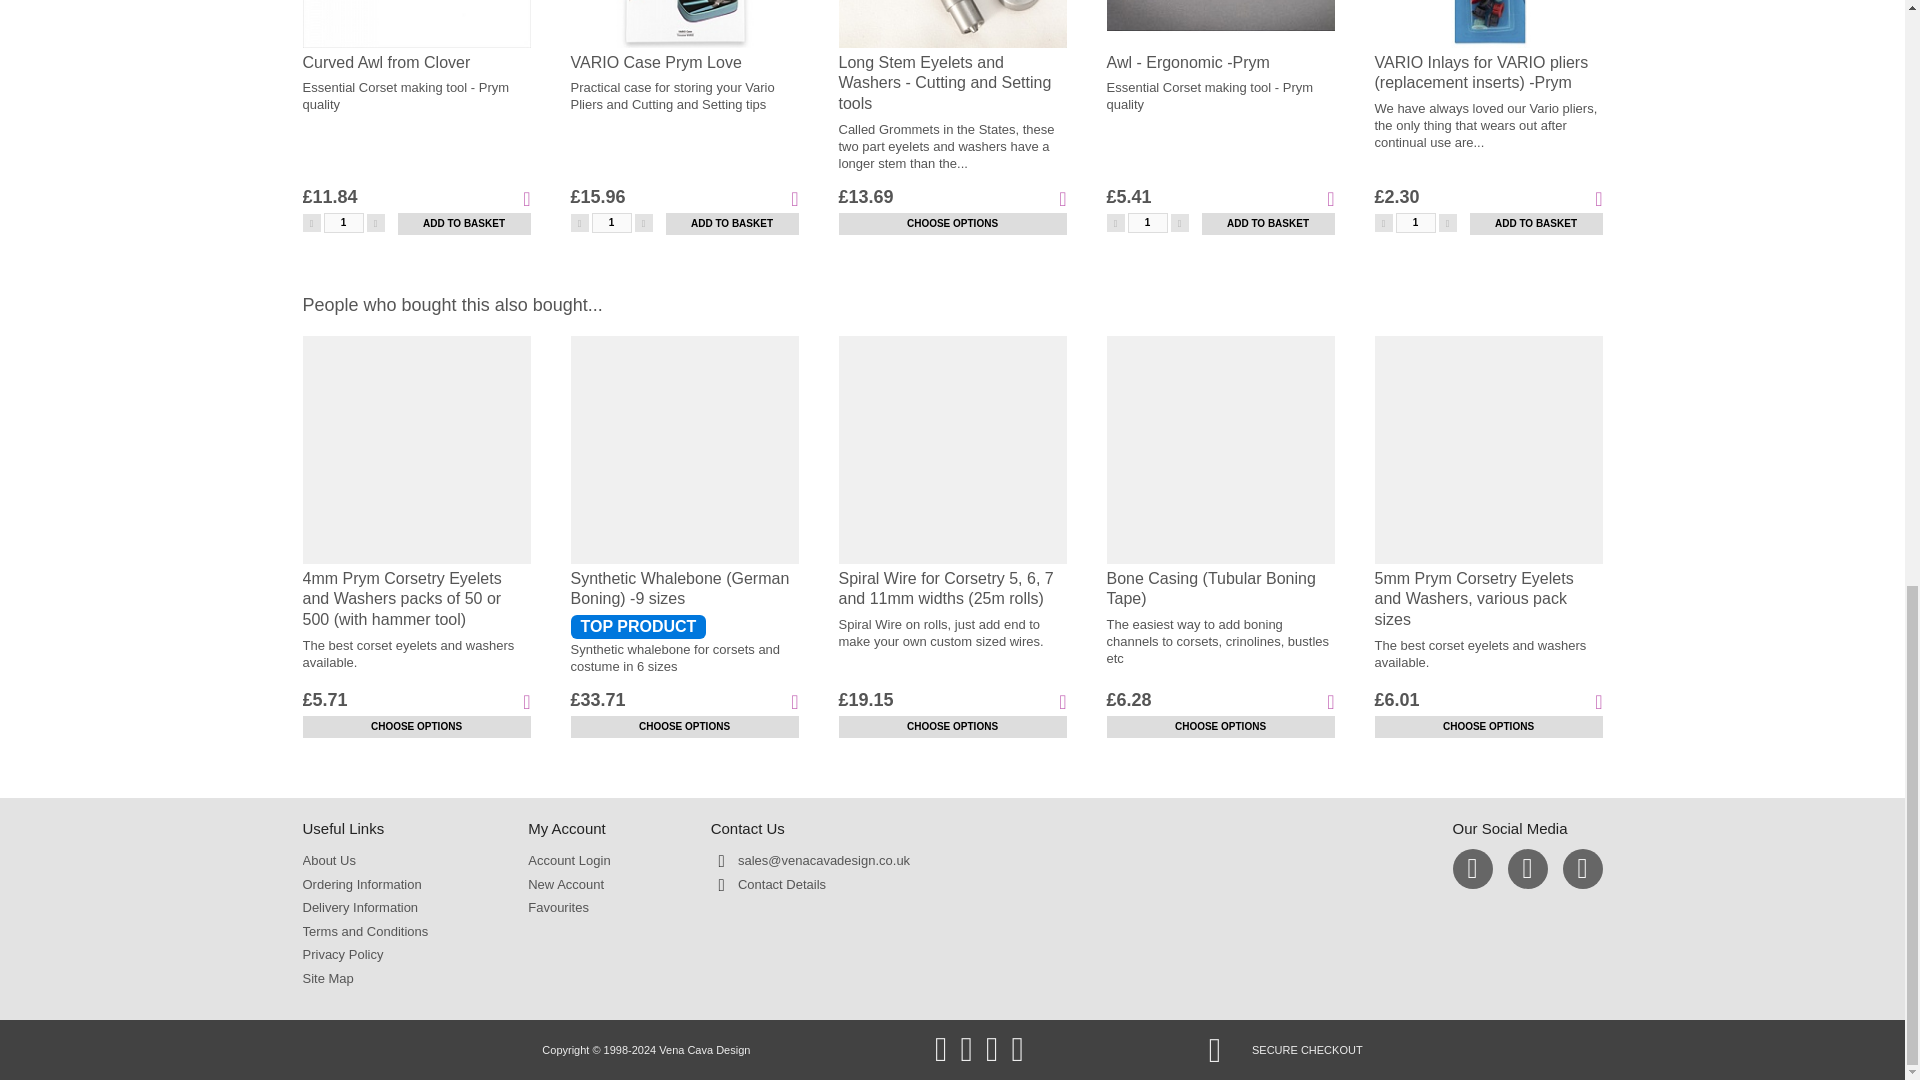 The width and height of the screenshot is (1920, 1080). What do you see at coordinates (732, 224) in the screenshot?
I see `Add To Basket` at bounding box center [732, 224].